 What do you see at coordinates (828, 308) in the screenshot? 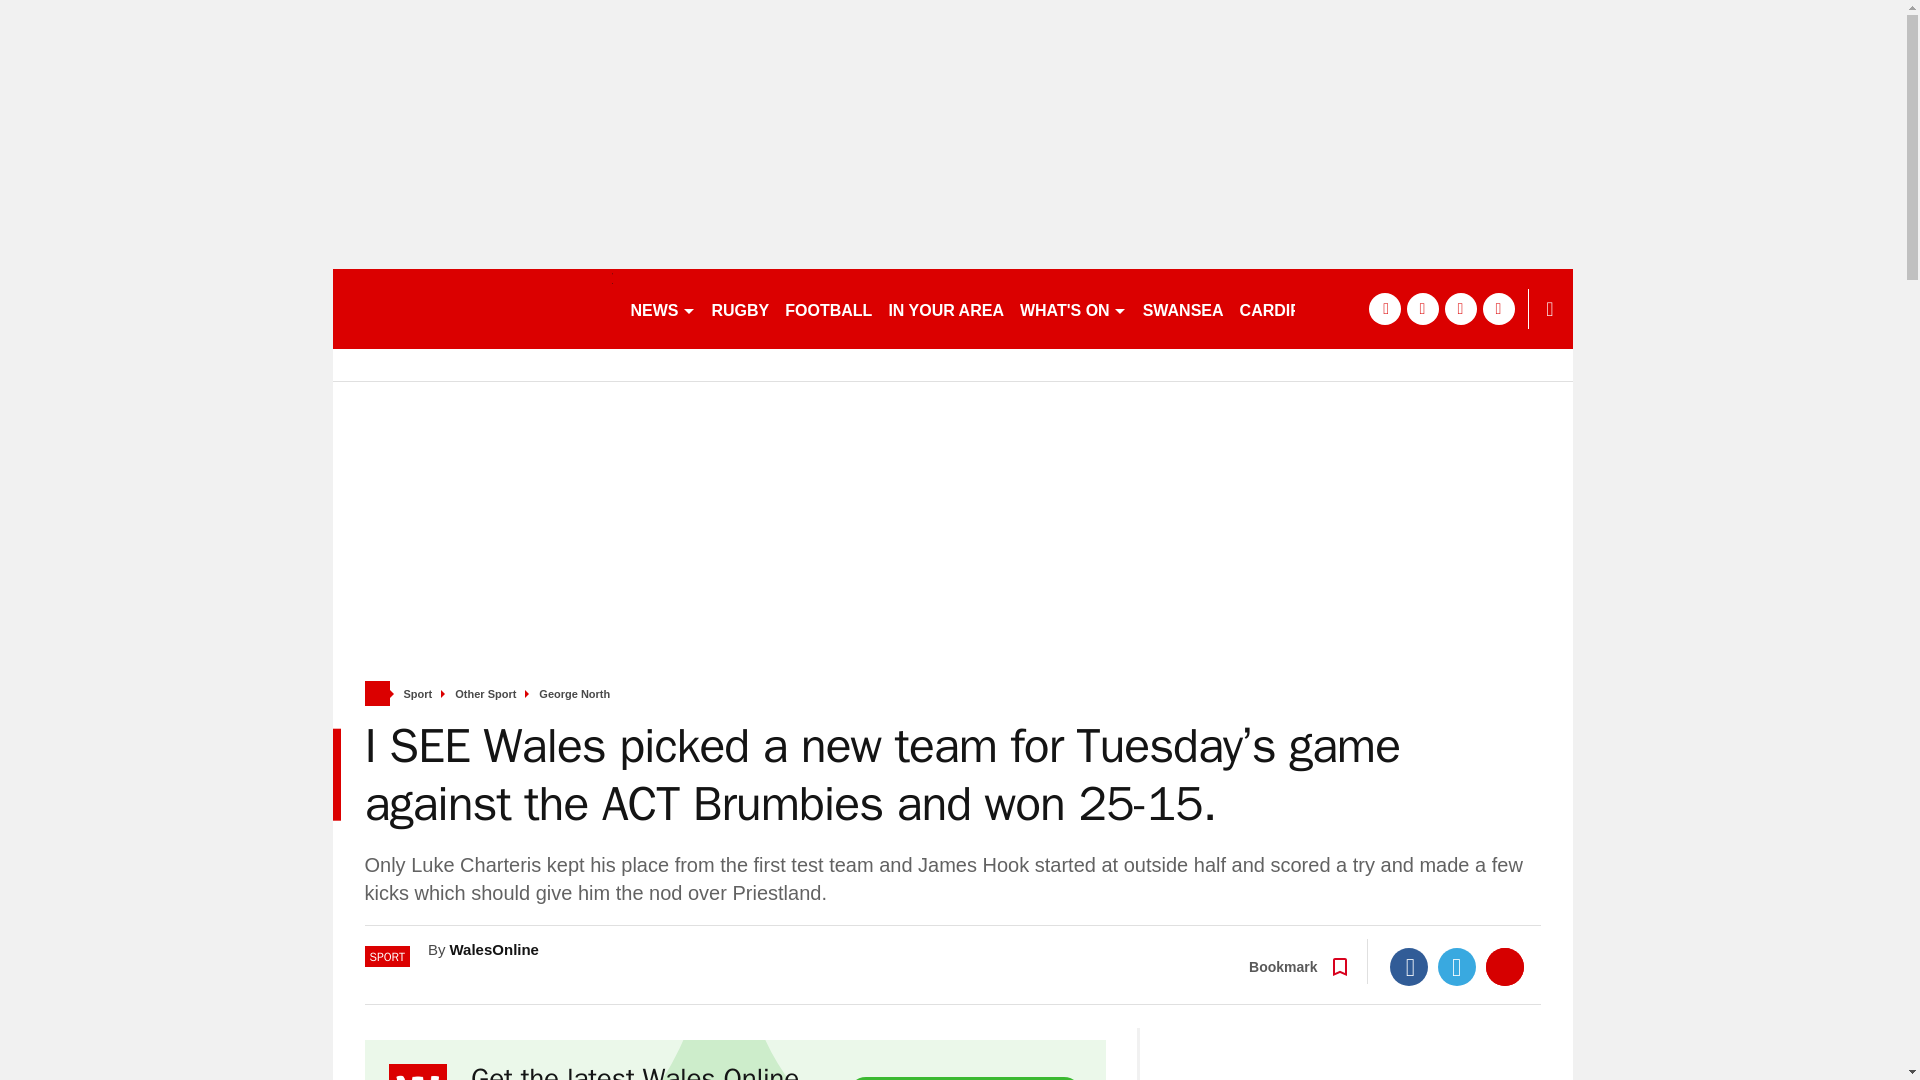
I see `FOOTBALL` at bounding box center [828, 308].